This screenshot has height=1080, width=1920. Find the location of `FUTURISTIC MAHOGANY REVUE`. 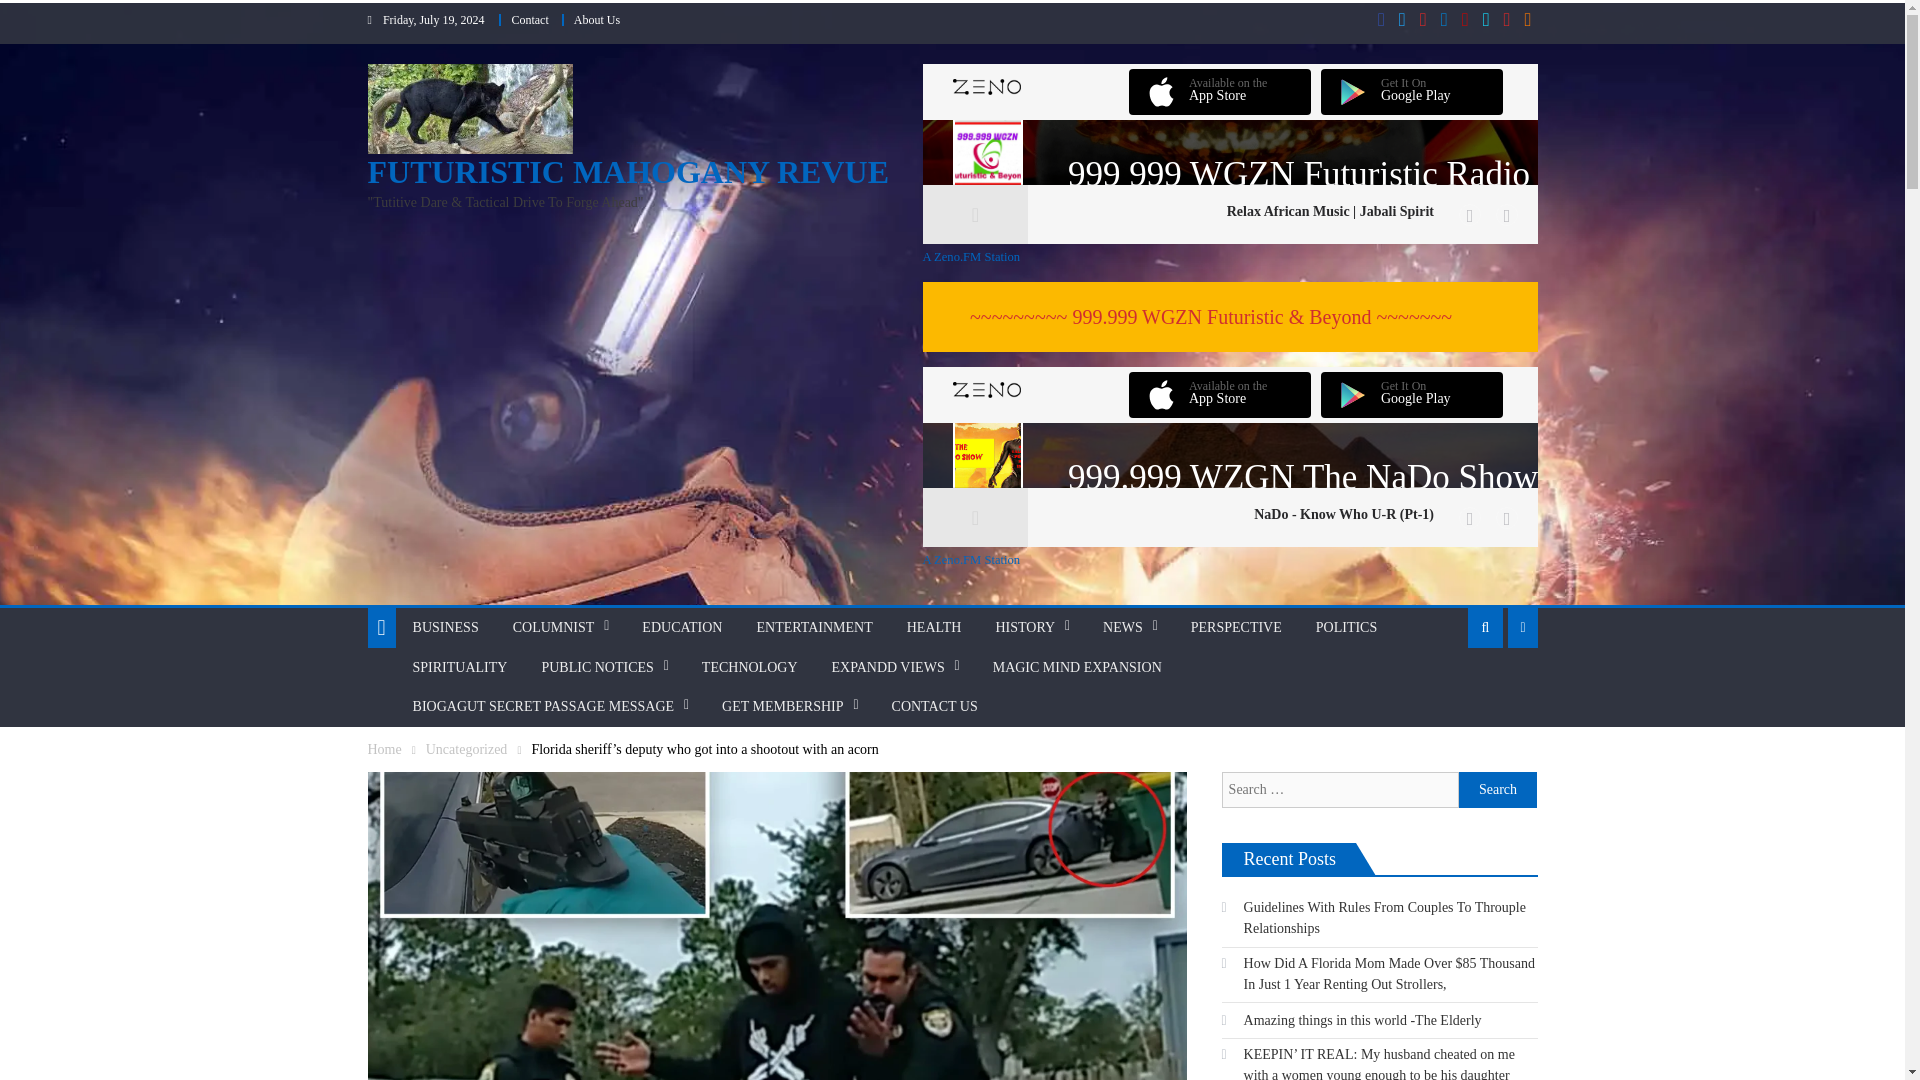

FUTURISTIC MAHOGANY REVUE is located at coordinates (629, 172).